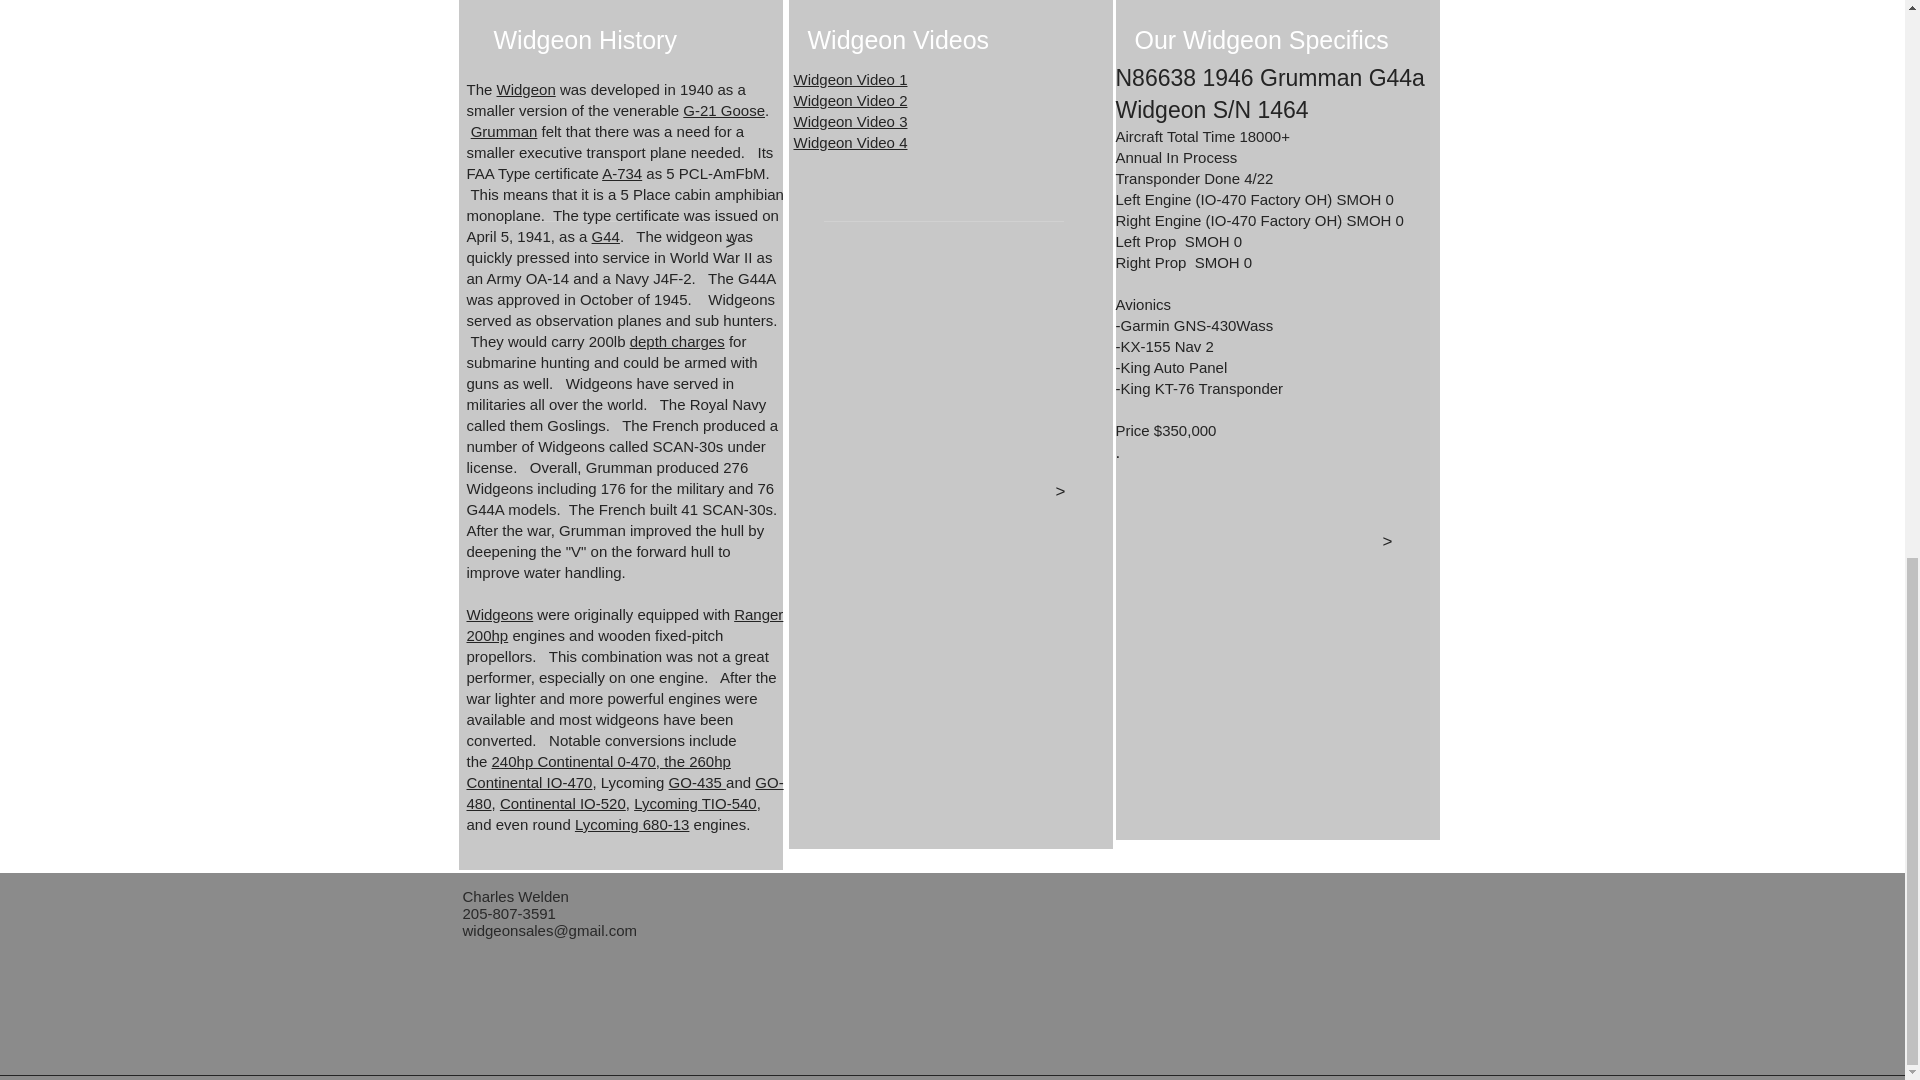 The height and width of the screenshot is (1080, 1920). What do you see at coordinates (677, 340) in the screenshot?
I see `depth charges` at bounding box center [677, 340].